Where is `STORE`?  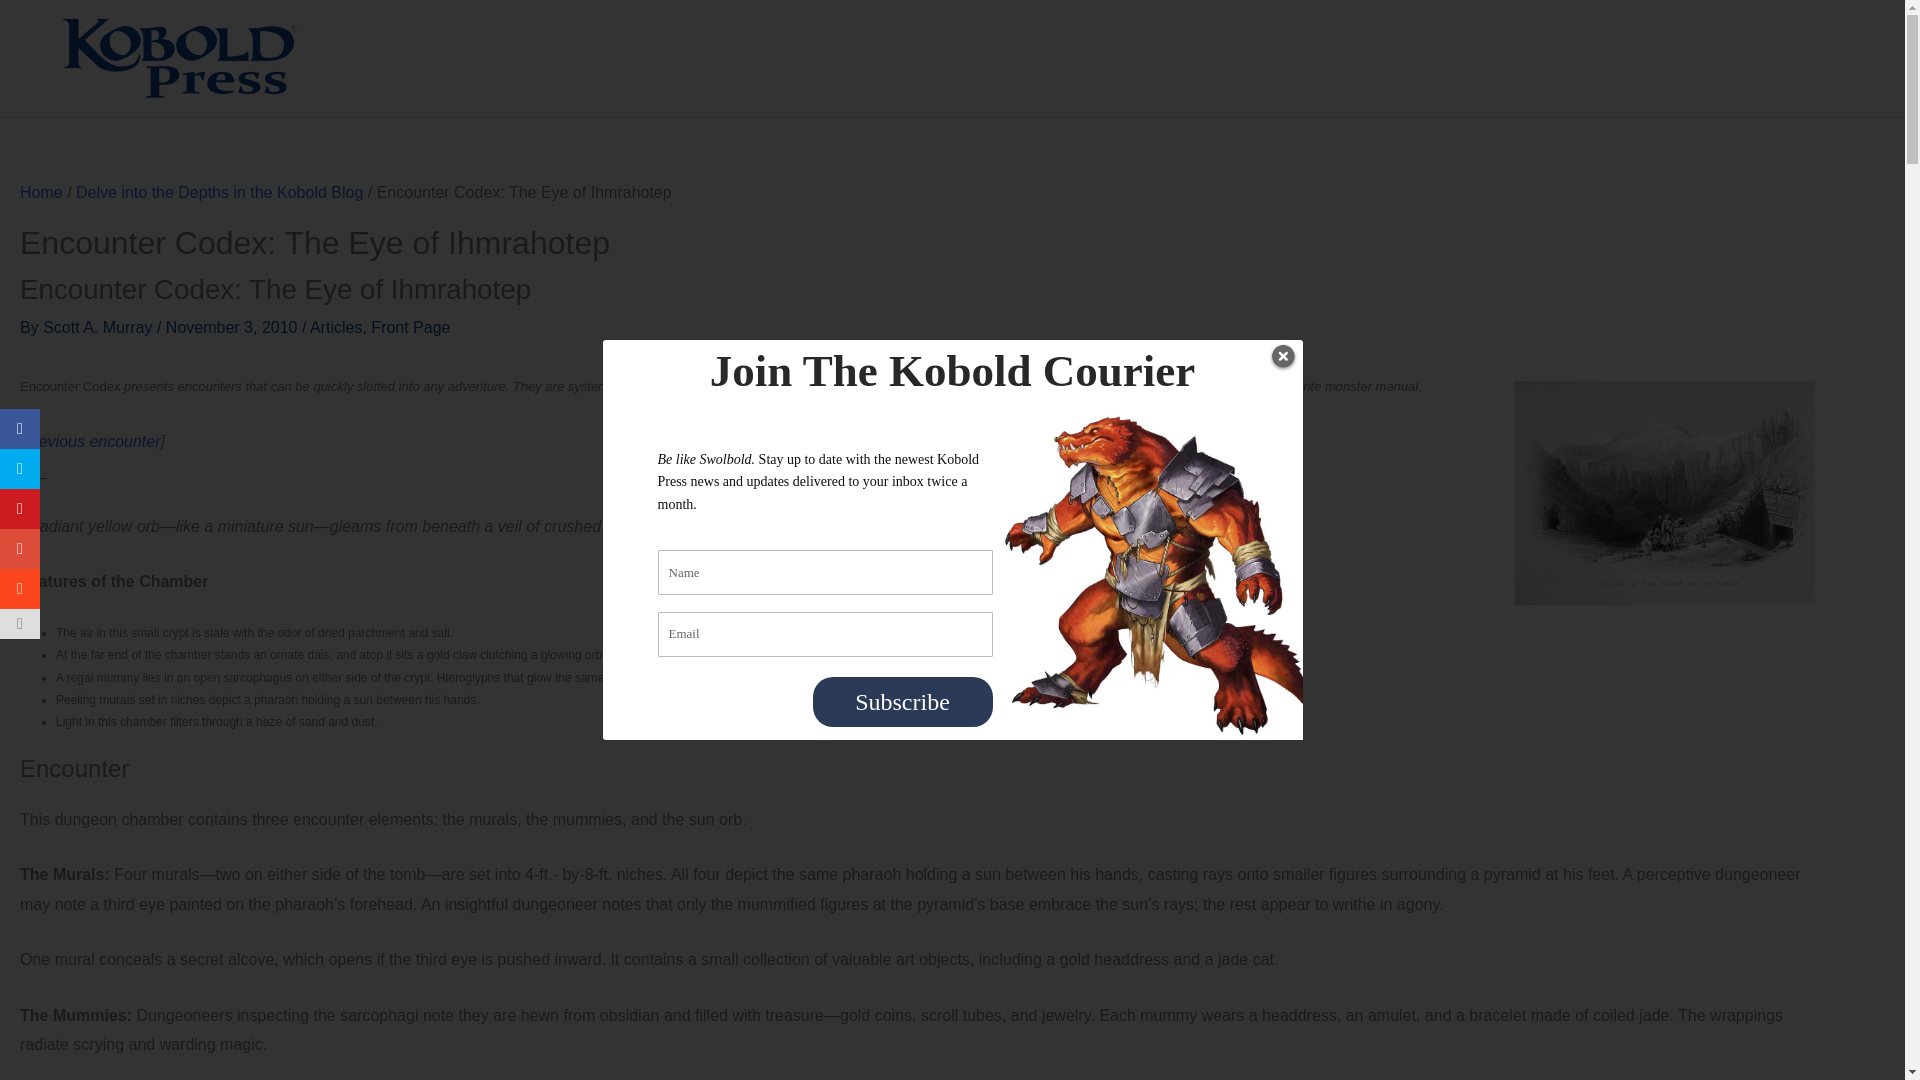 STORE is located at coordinates (809, 58).